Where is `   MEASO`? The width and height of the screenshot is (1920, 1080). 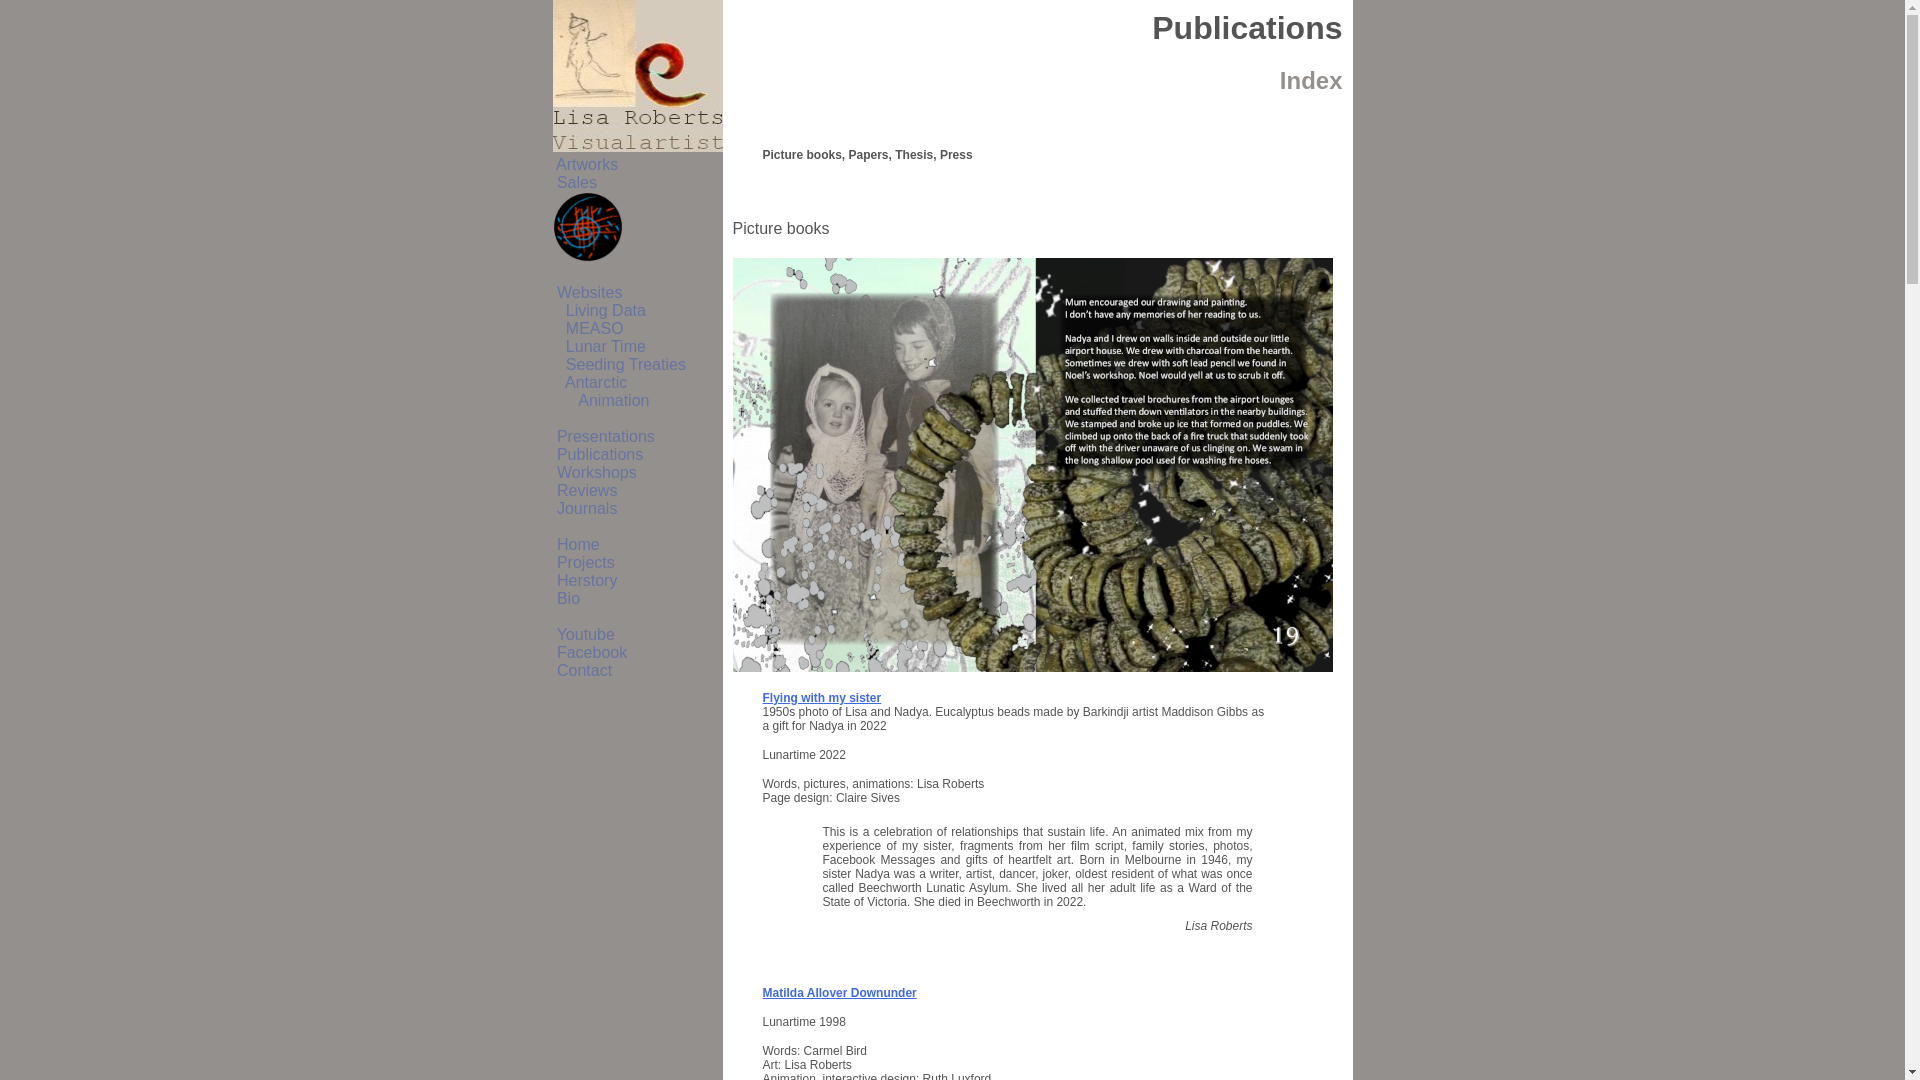    MEASO is located at coordinates (588, 328).